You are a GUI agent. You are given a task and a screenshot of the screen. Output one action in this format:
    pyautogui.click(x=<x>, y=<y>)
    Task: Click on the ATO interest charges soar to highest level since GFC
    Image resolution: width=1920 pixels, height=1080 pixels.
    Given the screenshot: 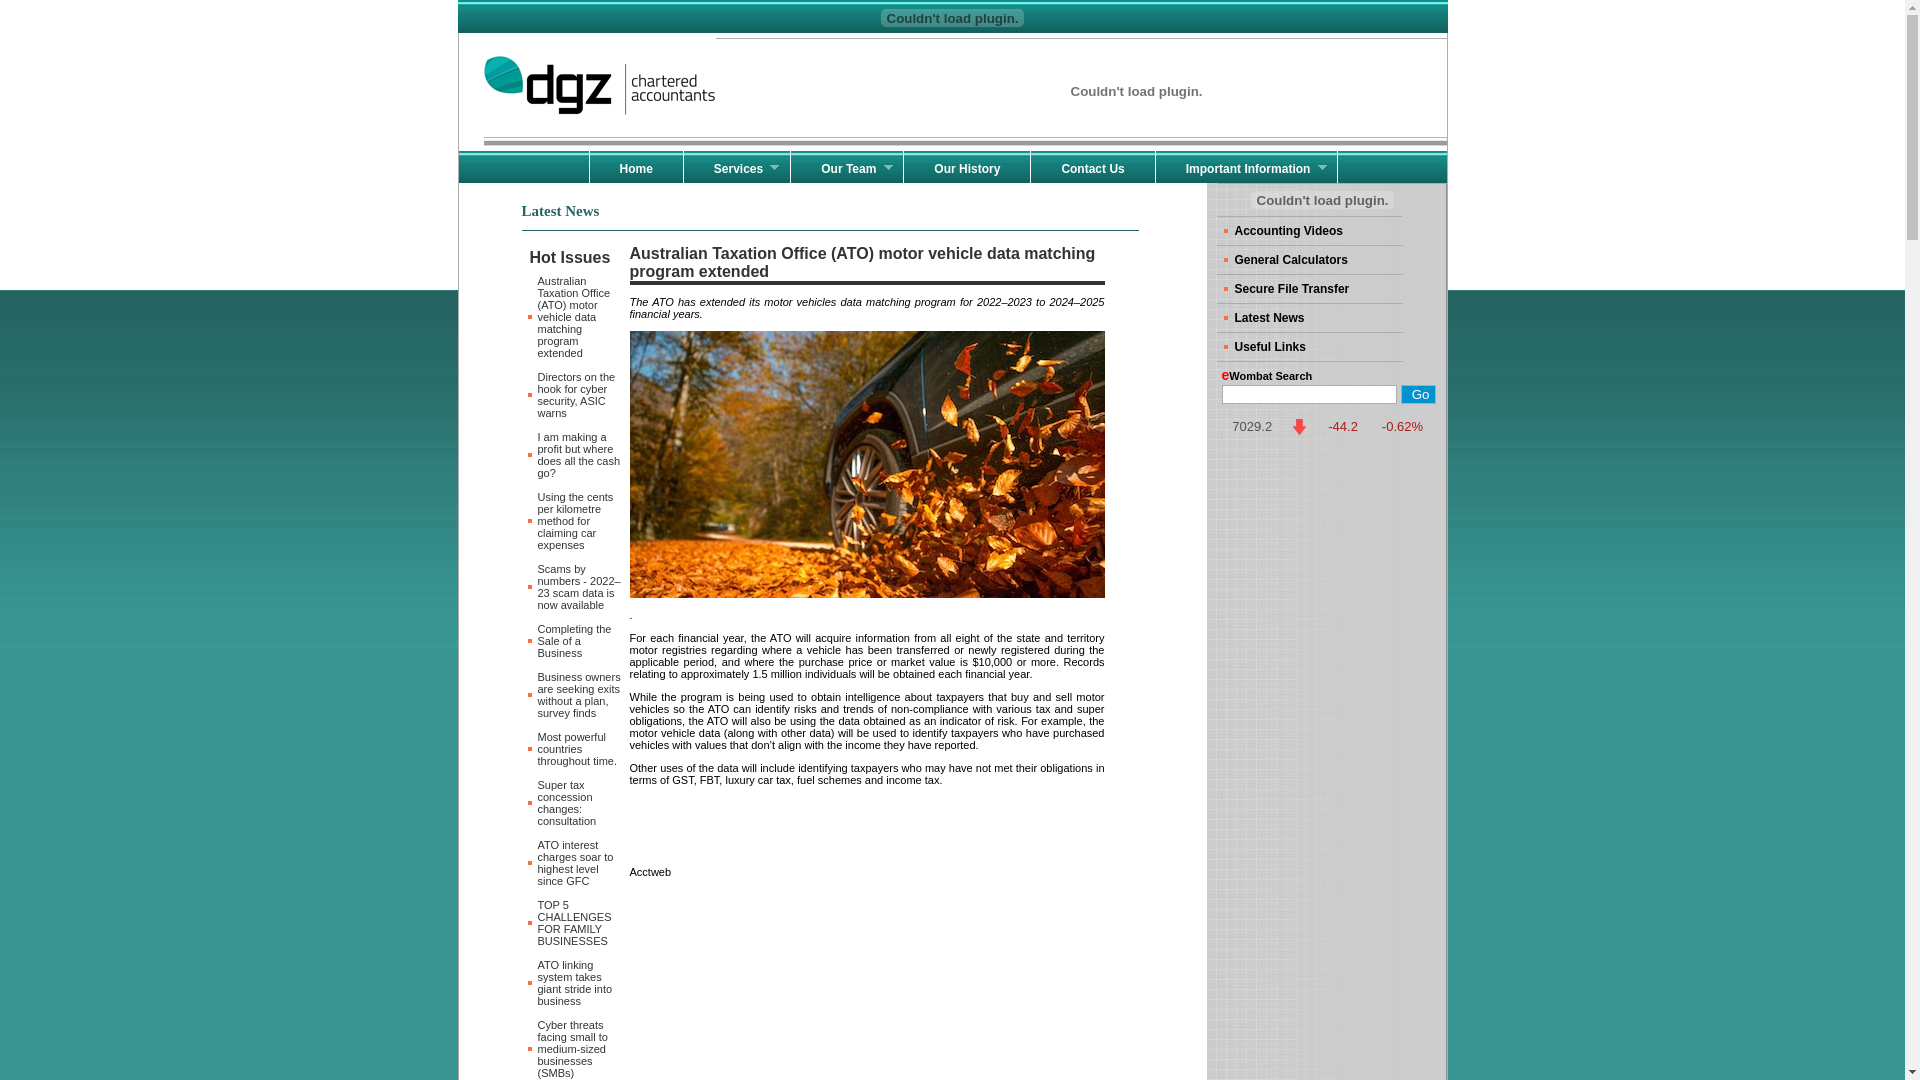 What is the action you would take?
    pyautogui.click(x=576, y=863)
    